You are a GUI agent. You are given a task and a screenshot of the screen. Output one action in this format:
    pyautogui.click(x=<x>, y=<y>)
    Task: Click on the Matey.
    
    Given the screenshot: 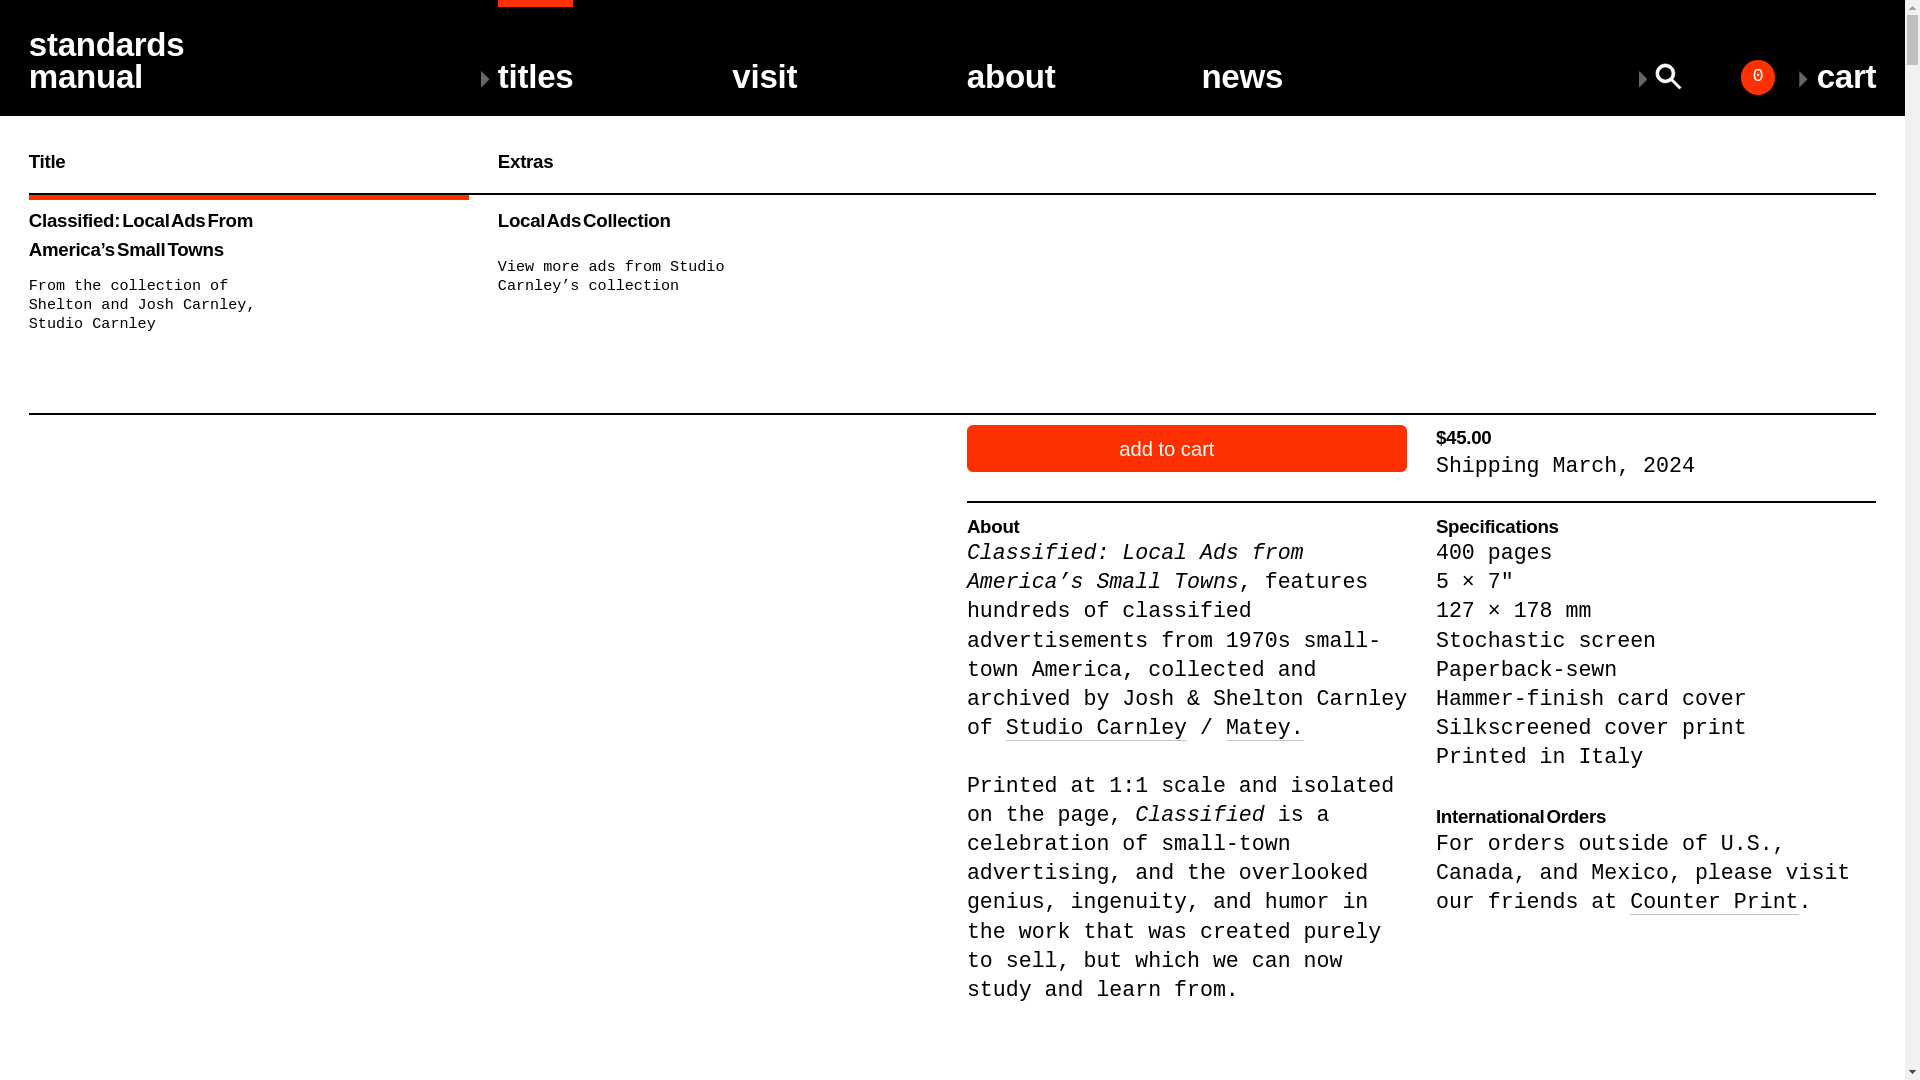 What is the action you would take?
    pyautogui.click(x=1264, y=728)
    